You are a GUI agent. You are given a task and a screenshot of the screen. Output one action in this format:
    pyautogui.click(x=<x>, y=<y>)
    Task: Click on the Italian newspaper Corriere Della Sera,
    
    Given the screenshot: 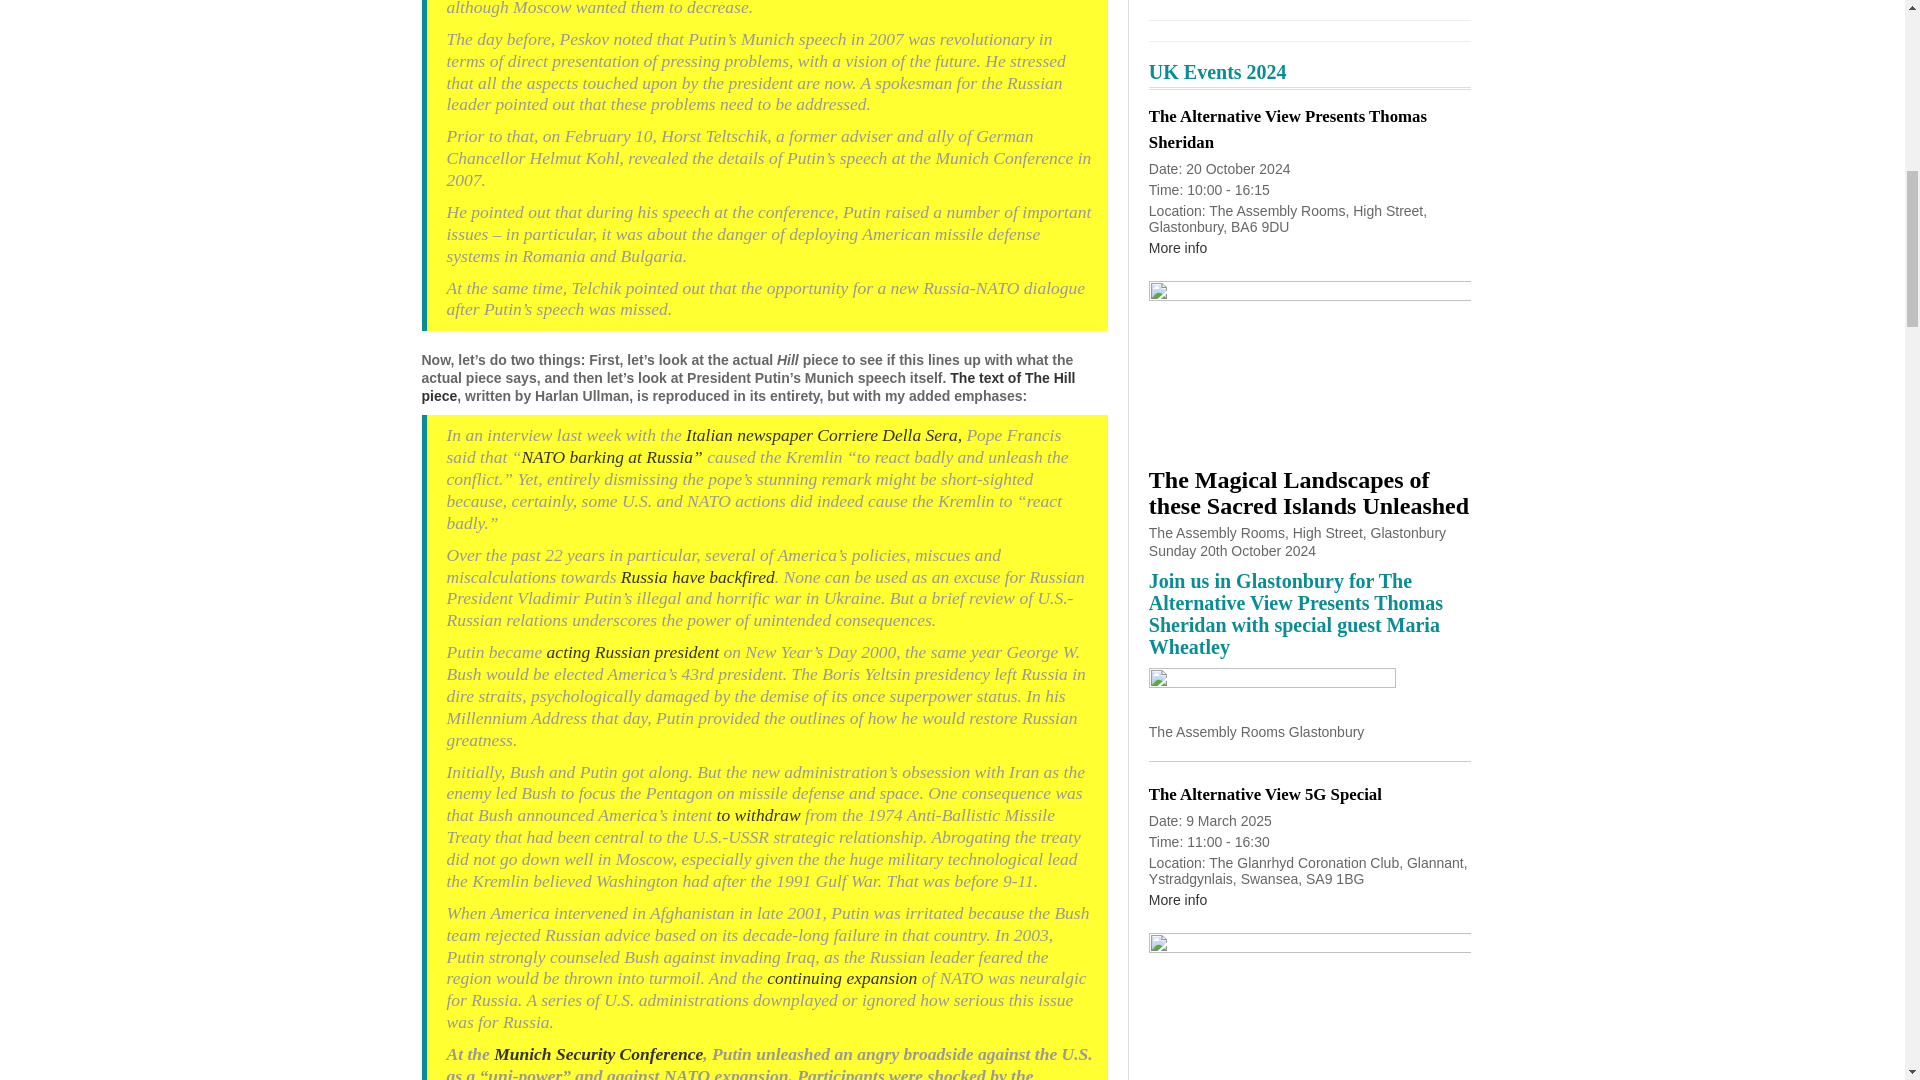 What is the action you would take?
    pyautogui.click(x=823, y=434)
    